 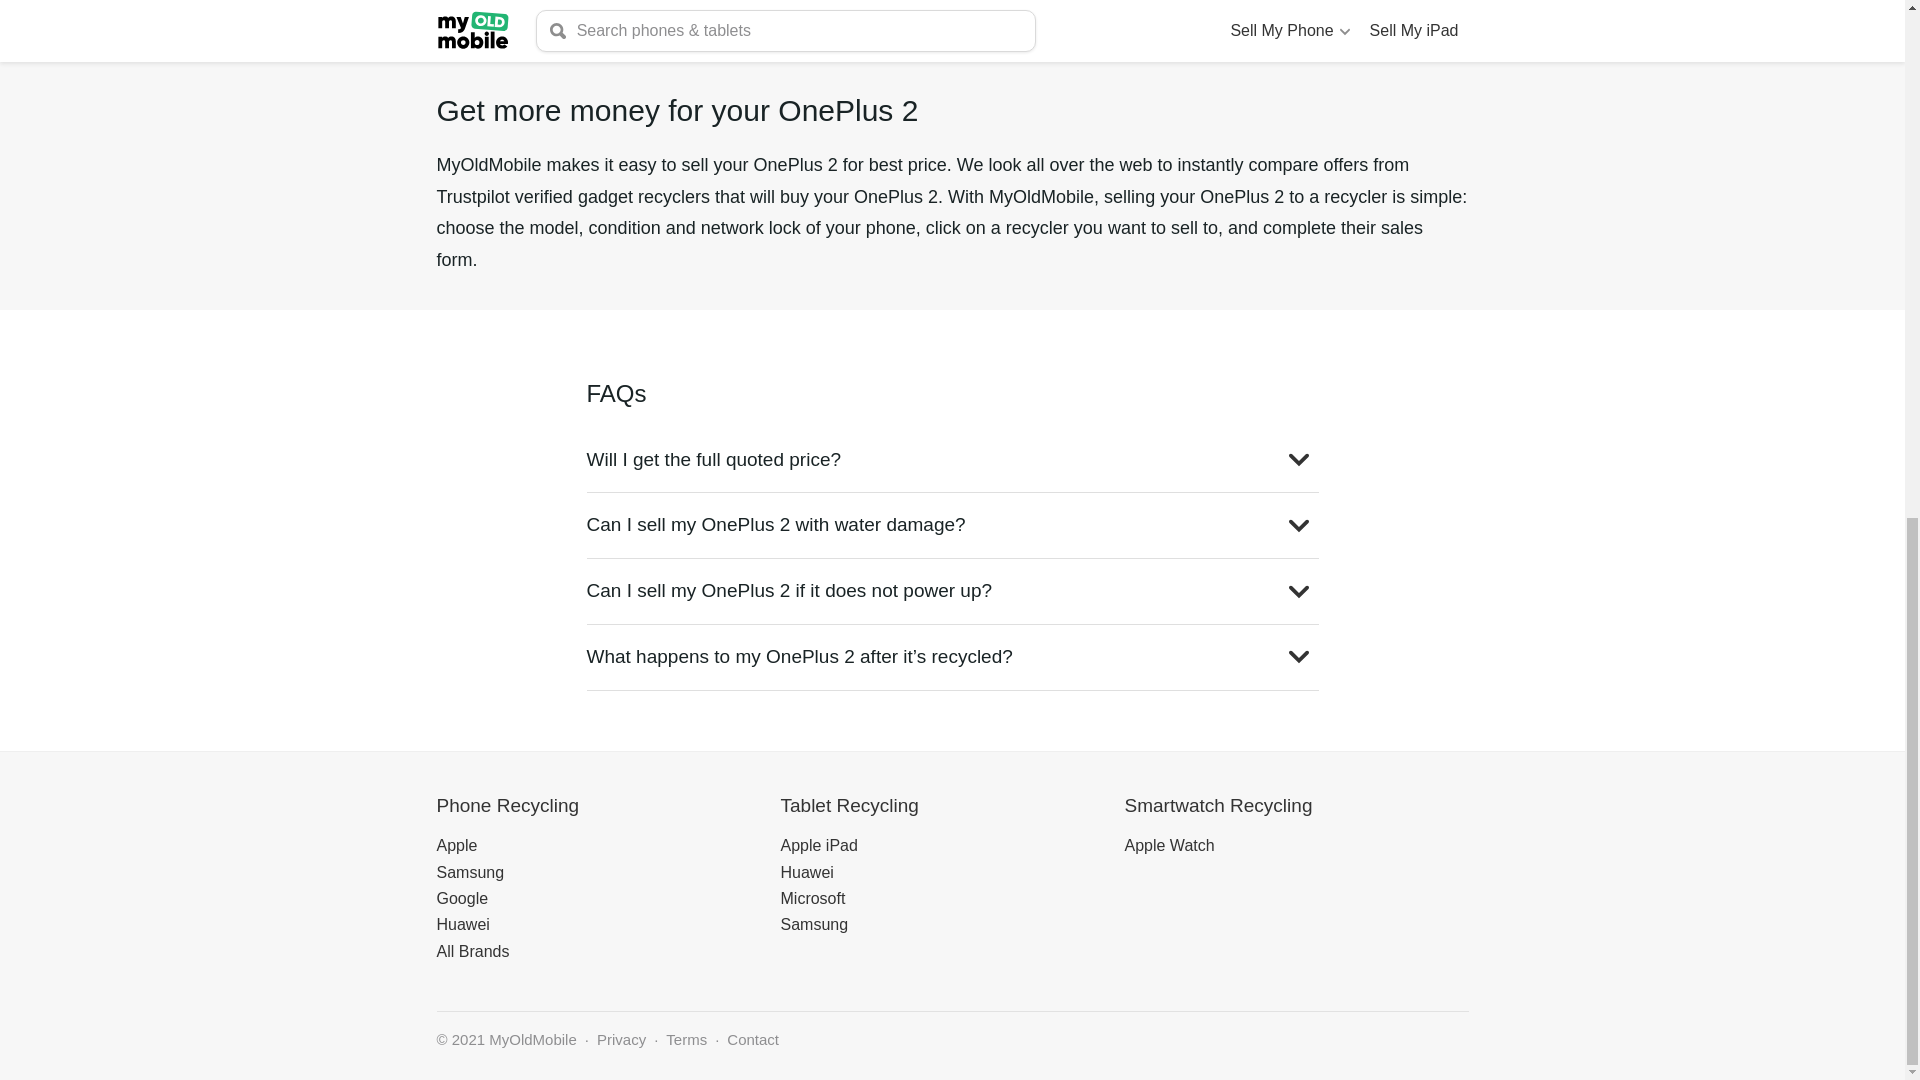 I want to click on Smartwatch Recycling, so click(x=1217, y=805).